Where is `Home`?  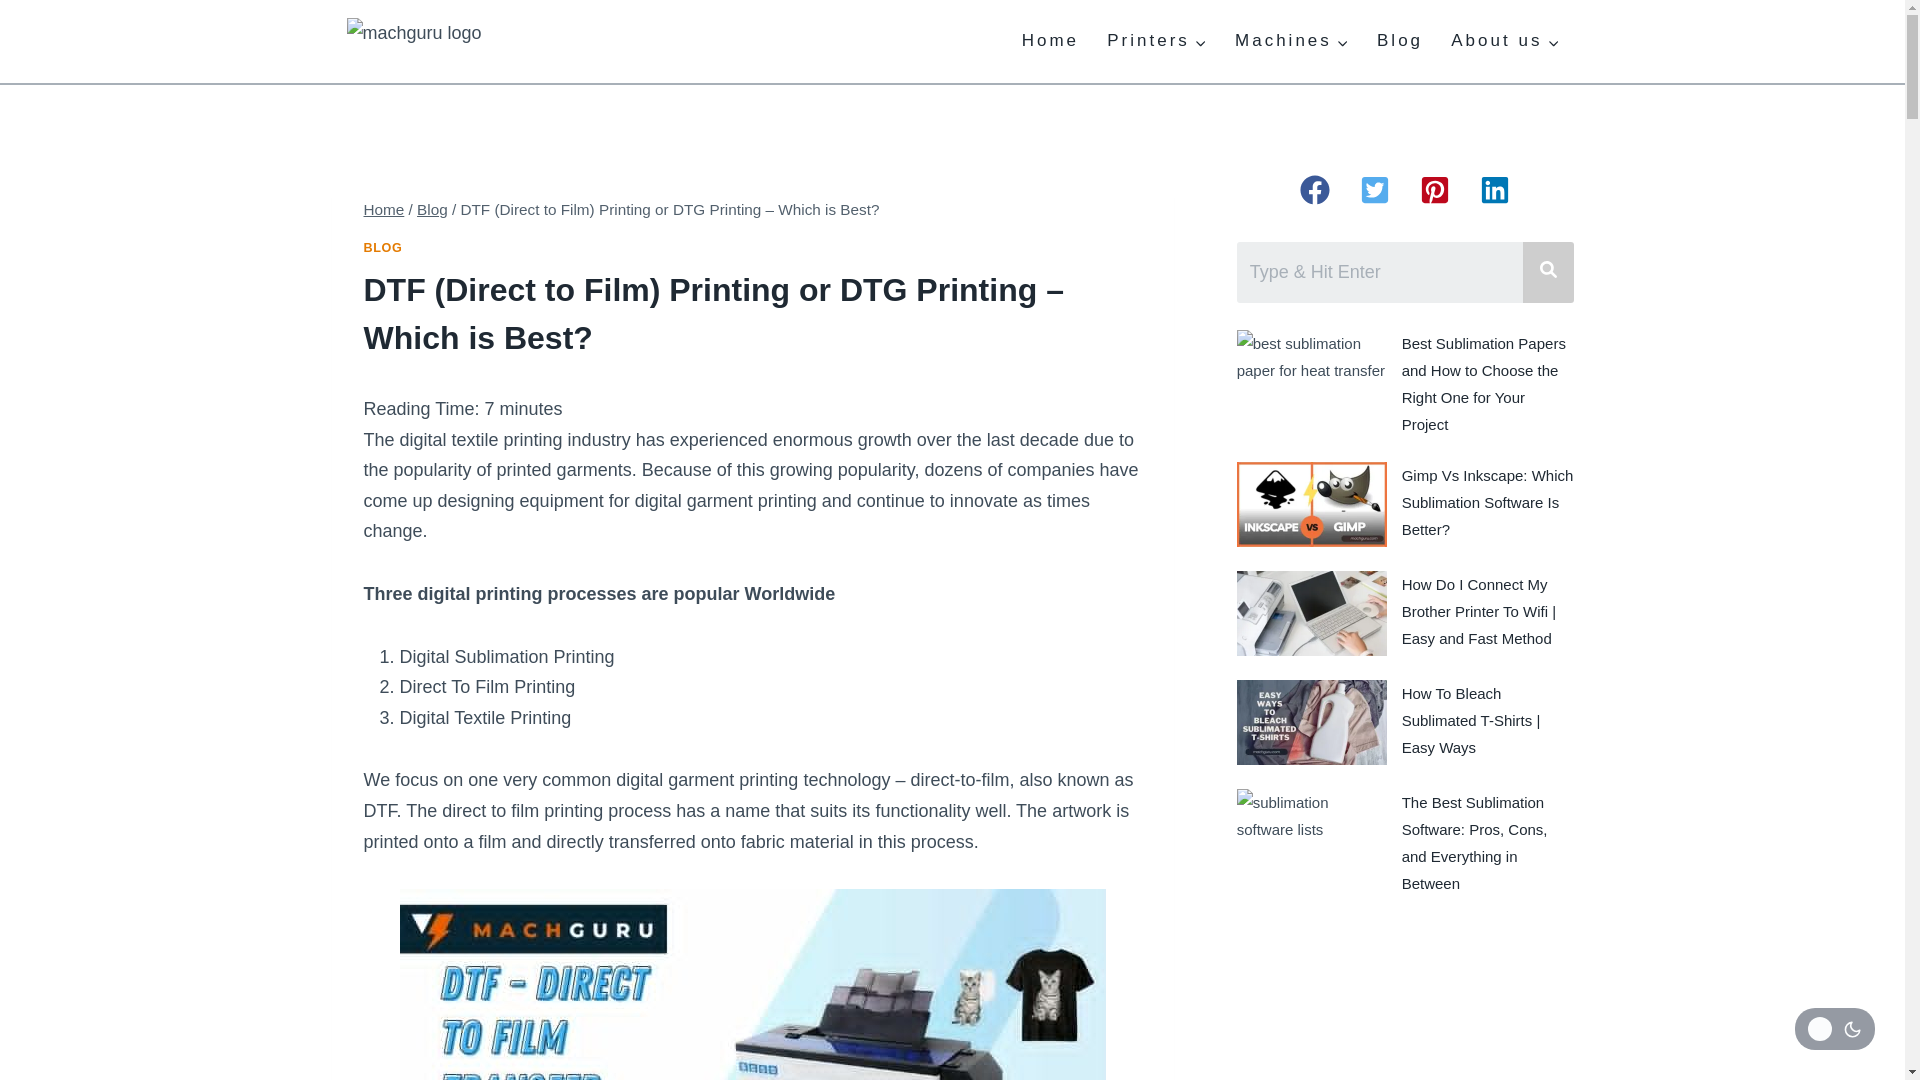
Home is located at coordinates (1051, 42).